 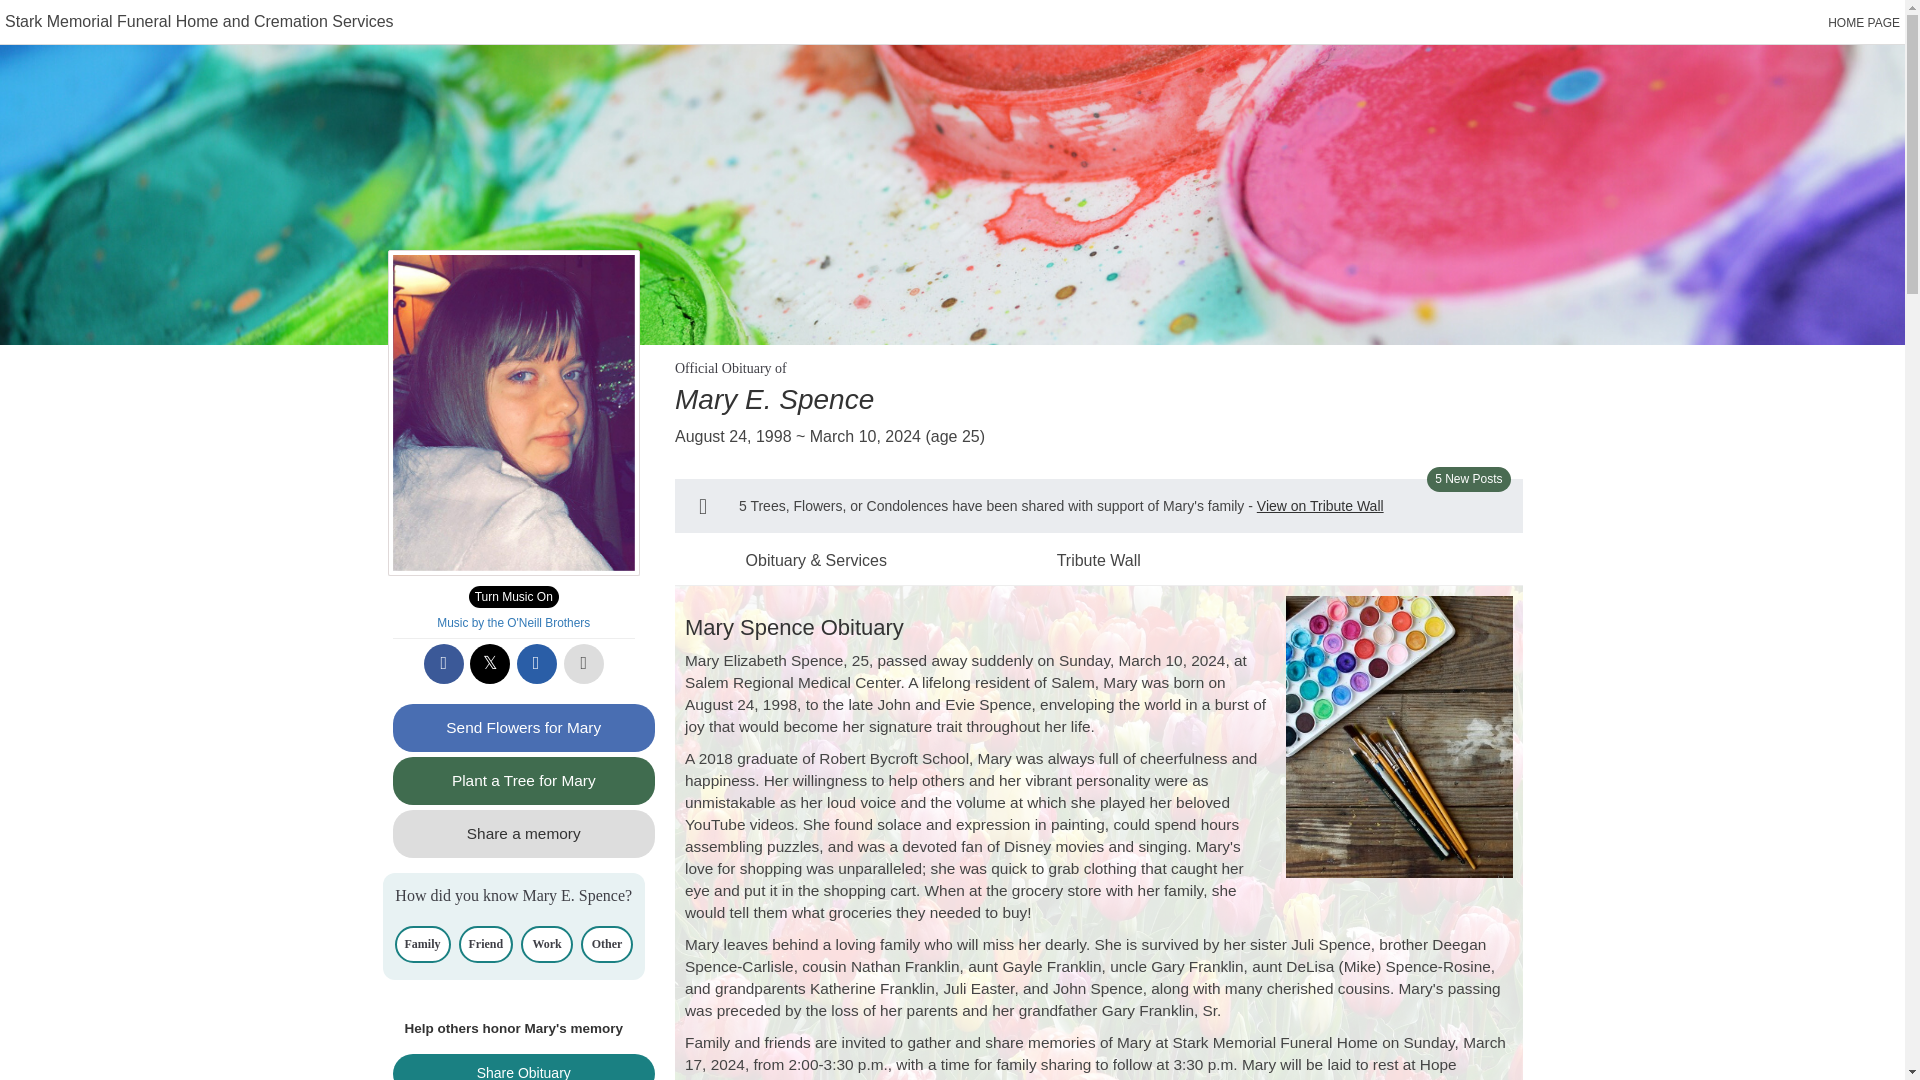 I want to click on Share via email, so click(x=536, y=663).